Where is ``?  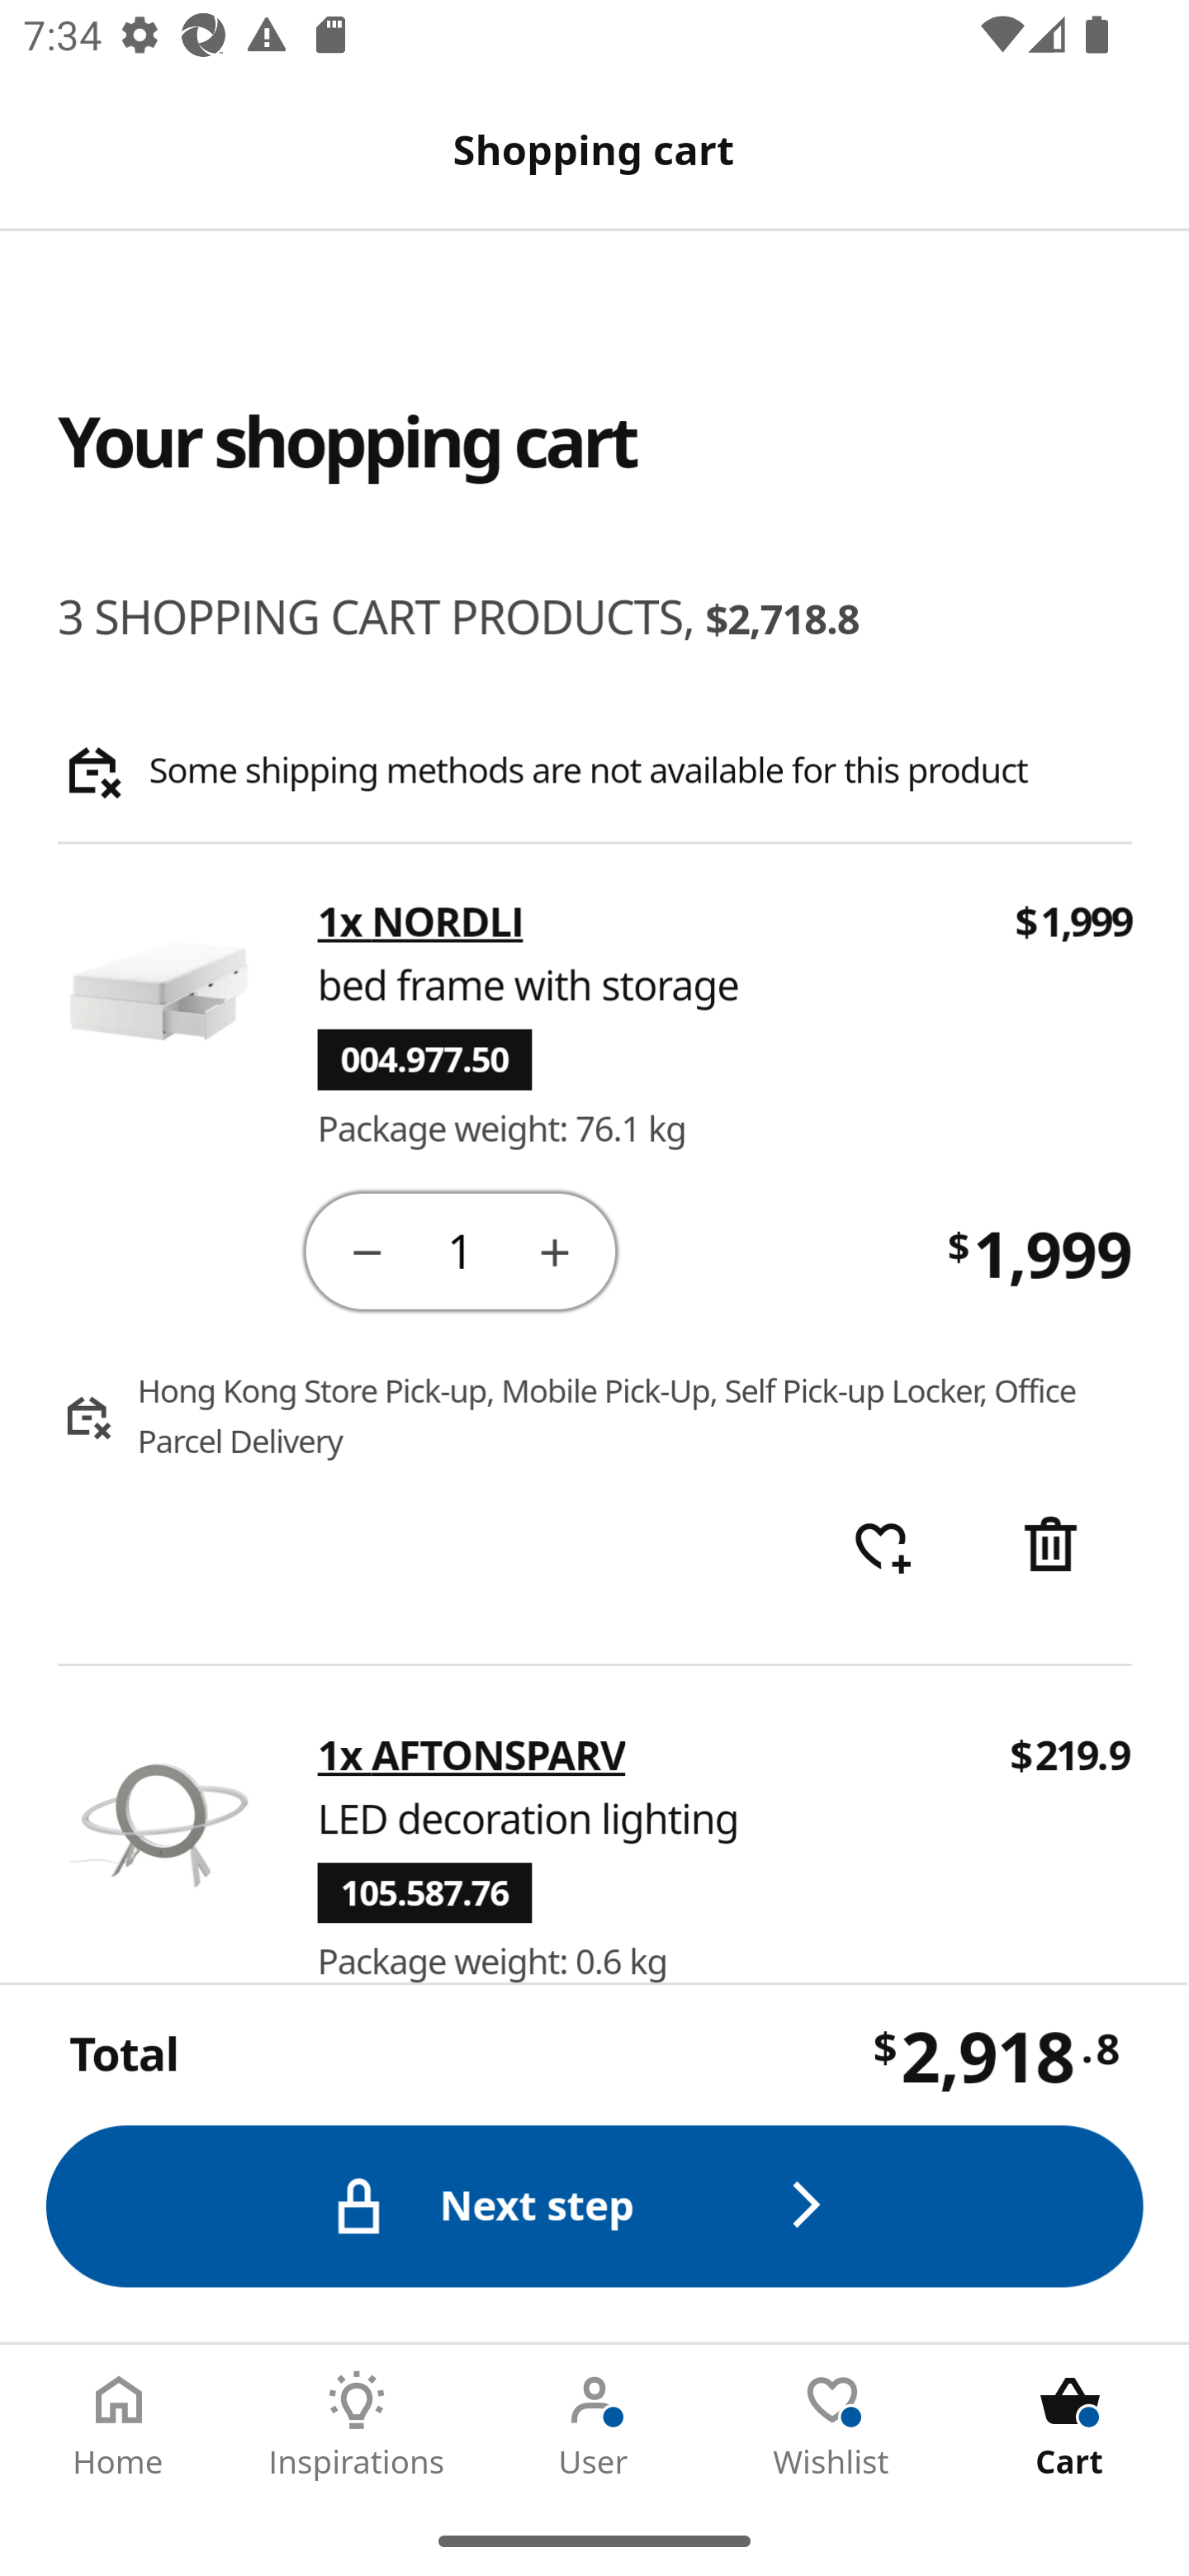
 is located at coordinates (557, 1250).